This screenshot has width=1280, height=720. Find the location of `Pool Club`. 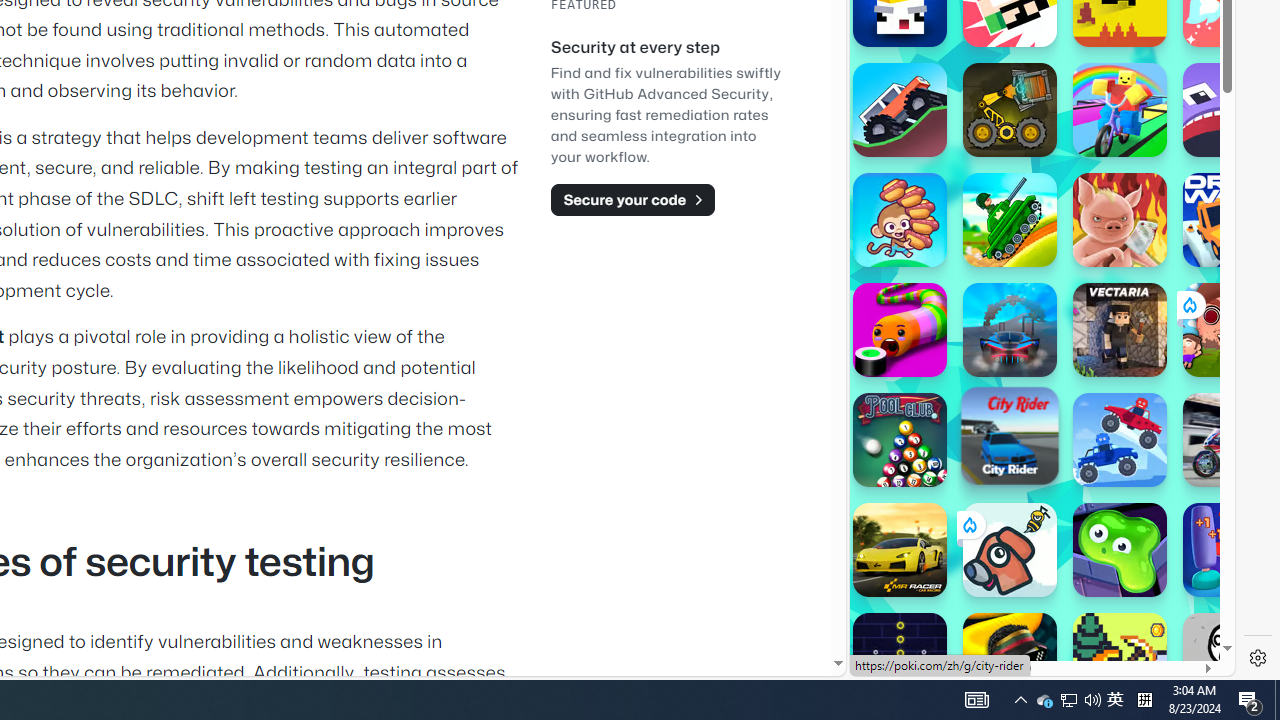

Pool Club is located at coordinates (900, 440).